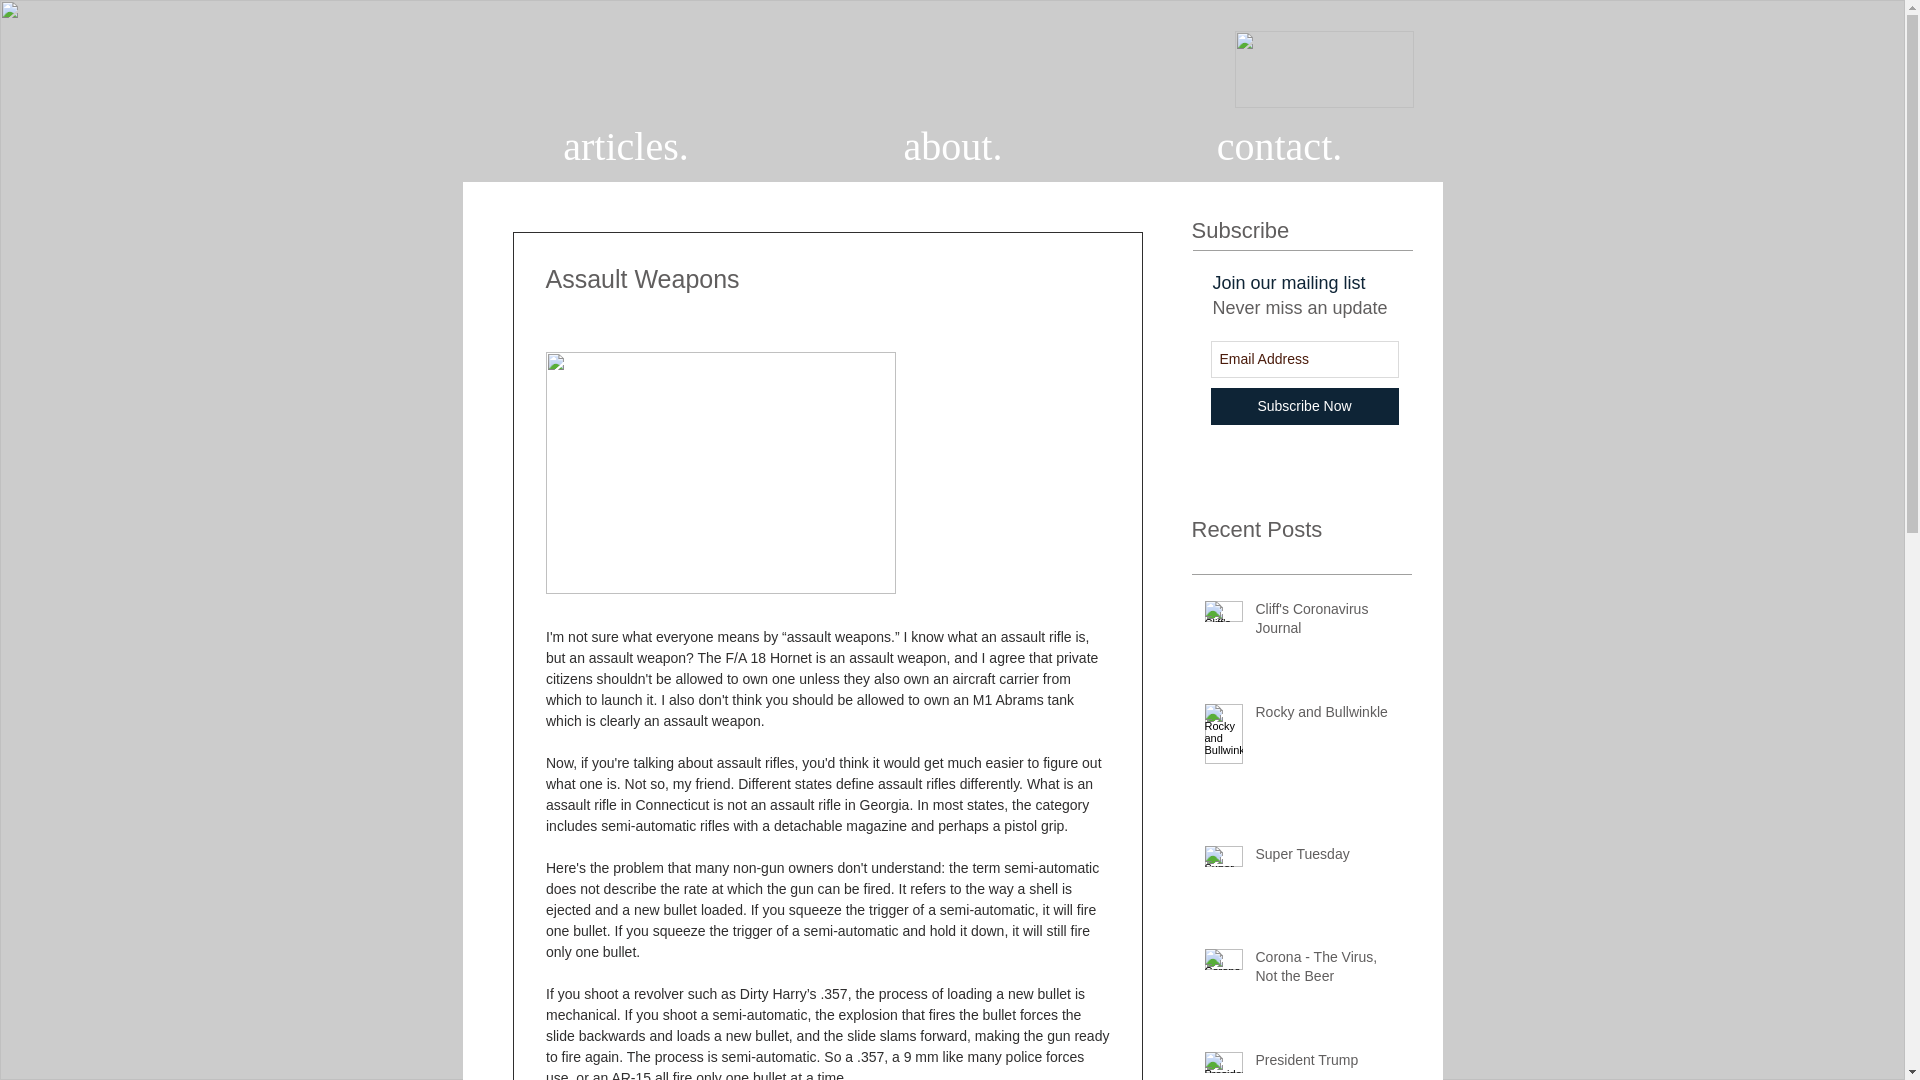  Describe the element at coordinates (1303, 406) in the screenshot. I see `Subscribe Now` at that location.